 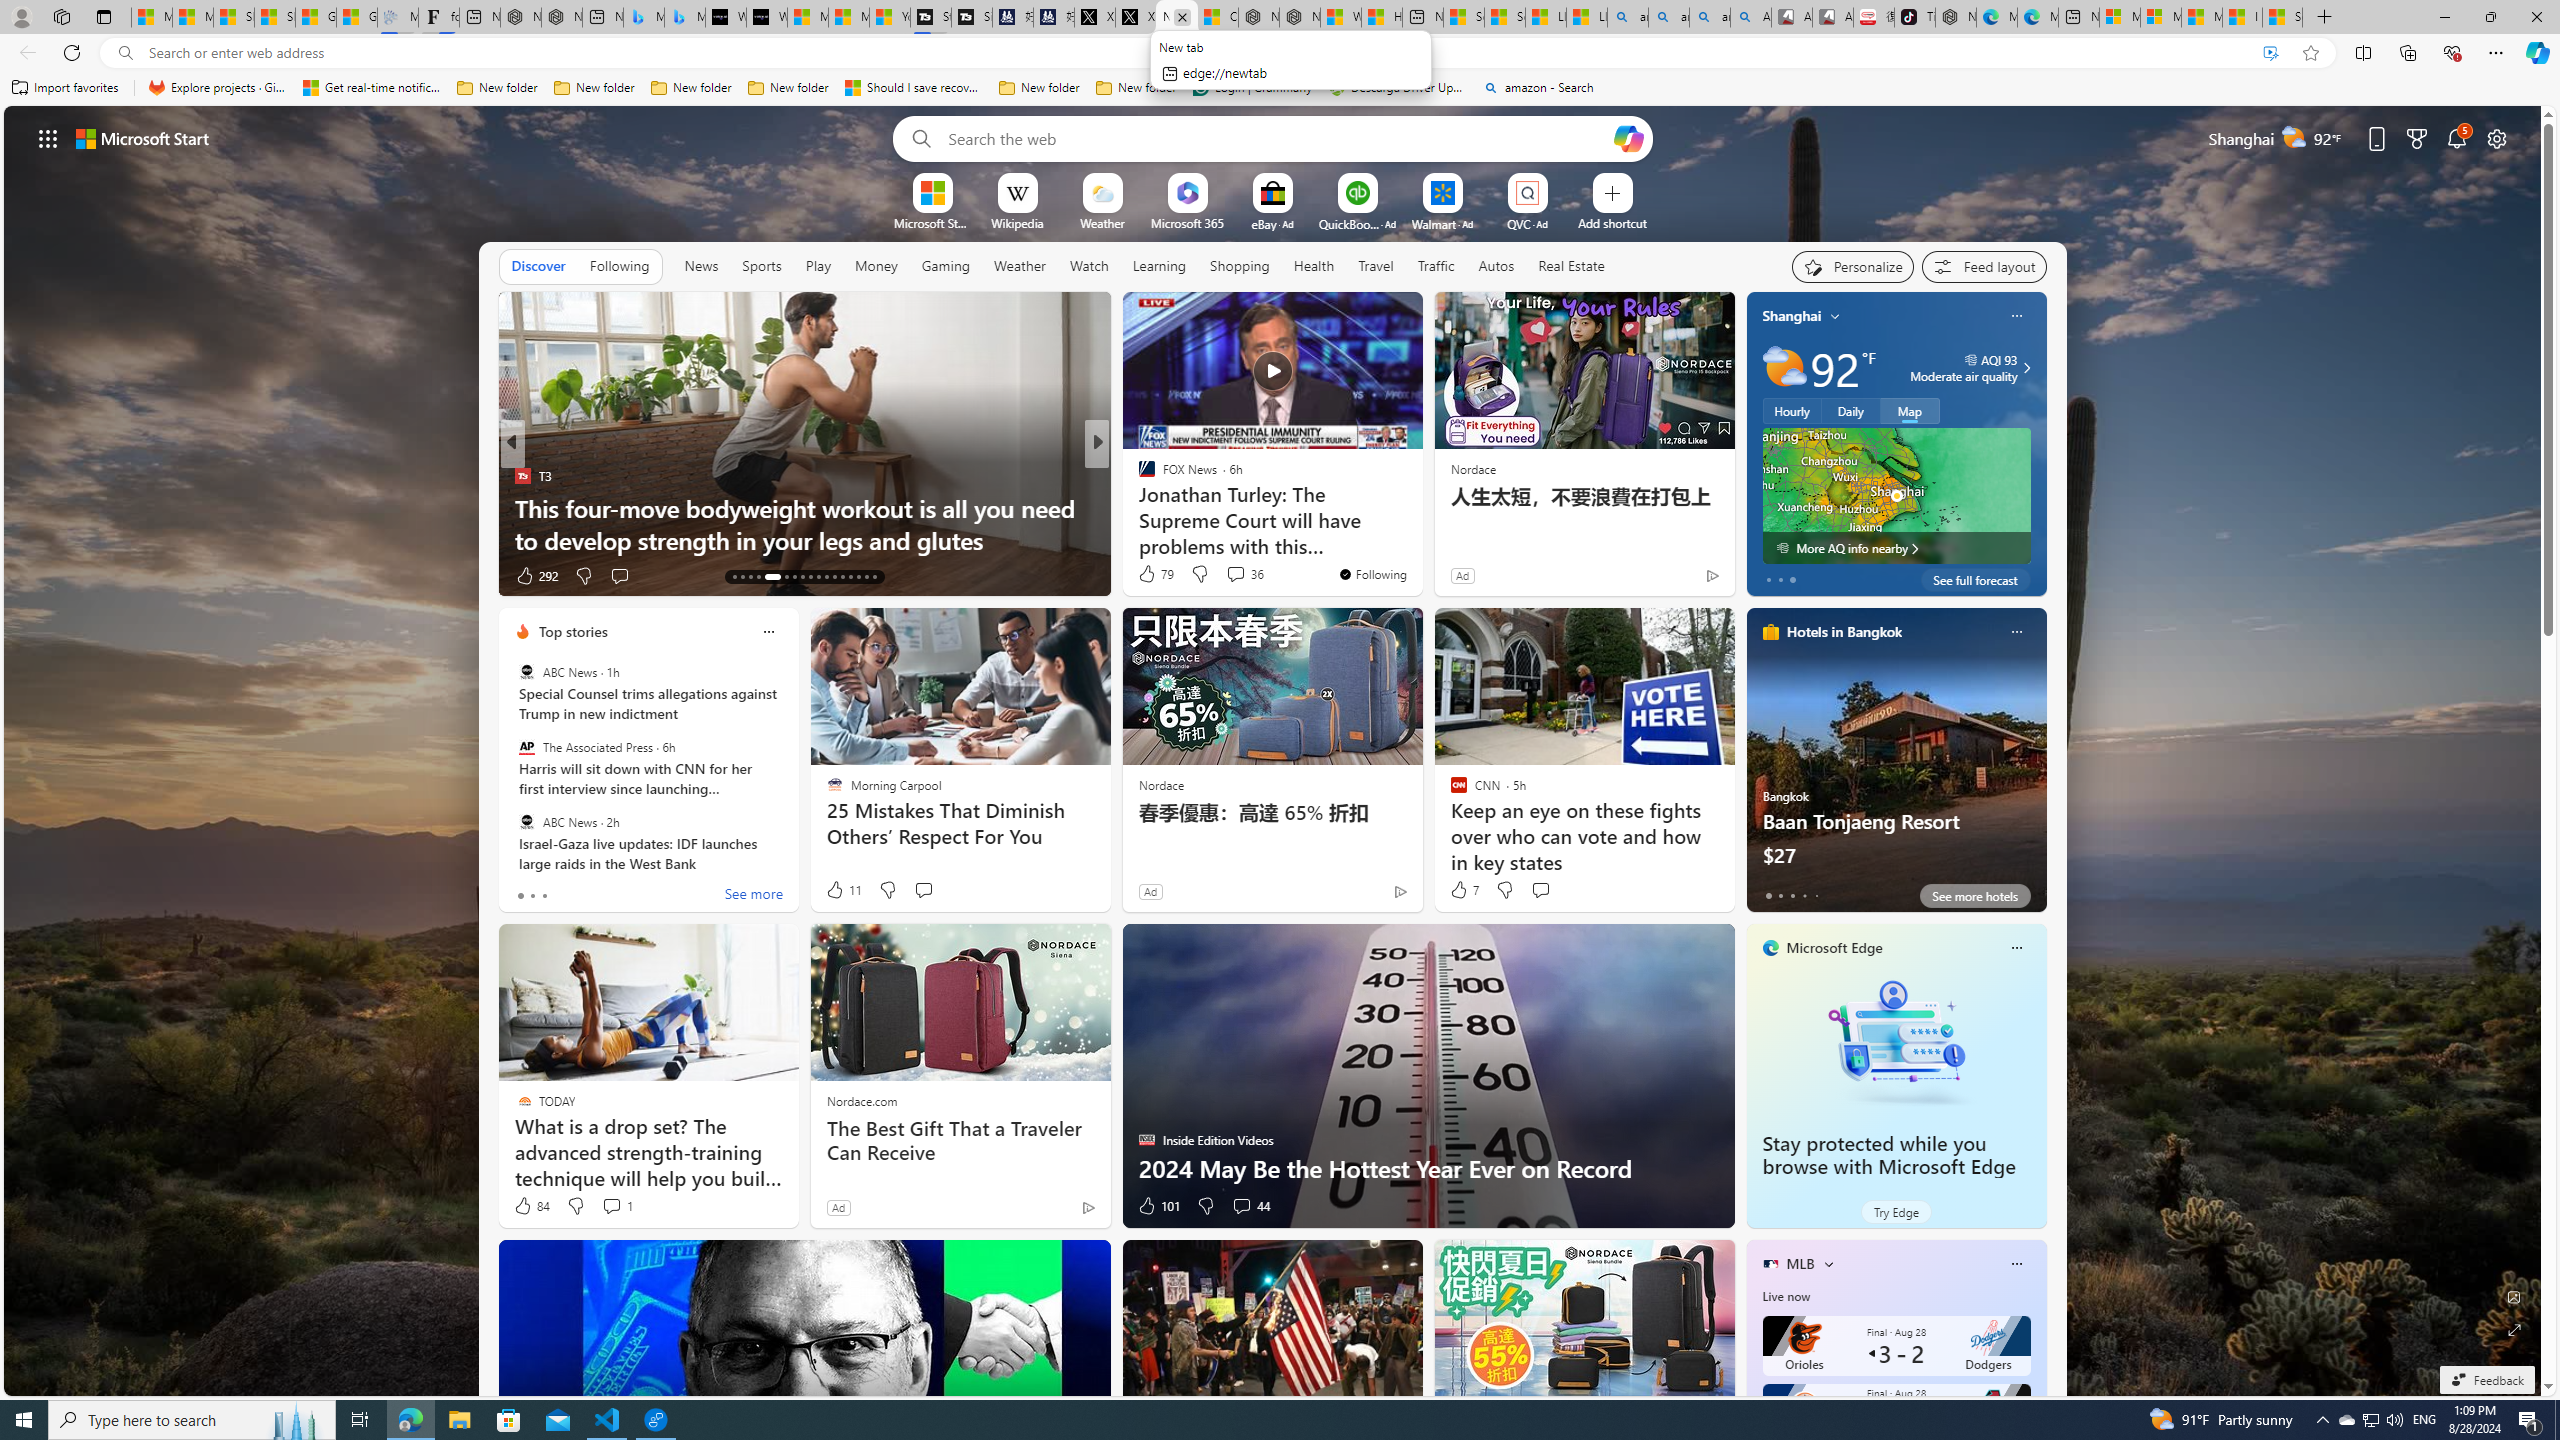 I want to click on Health, so click(x=1313, y=265).